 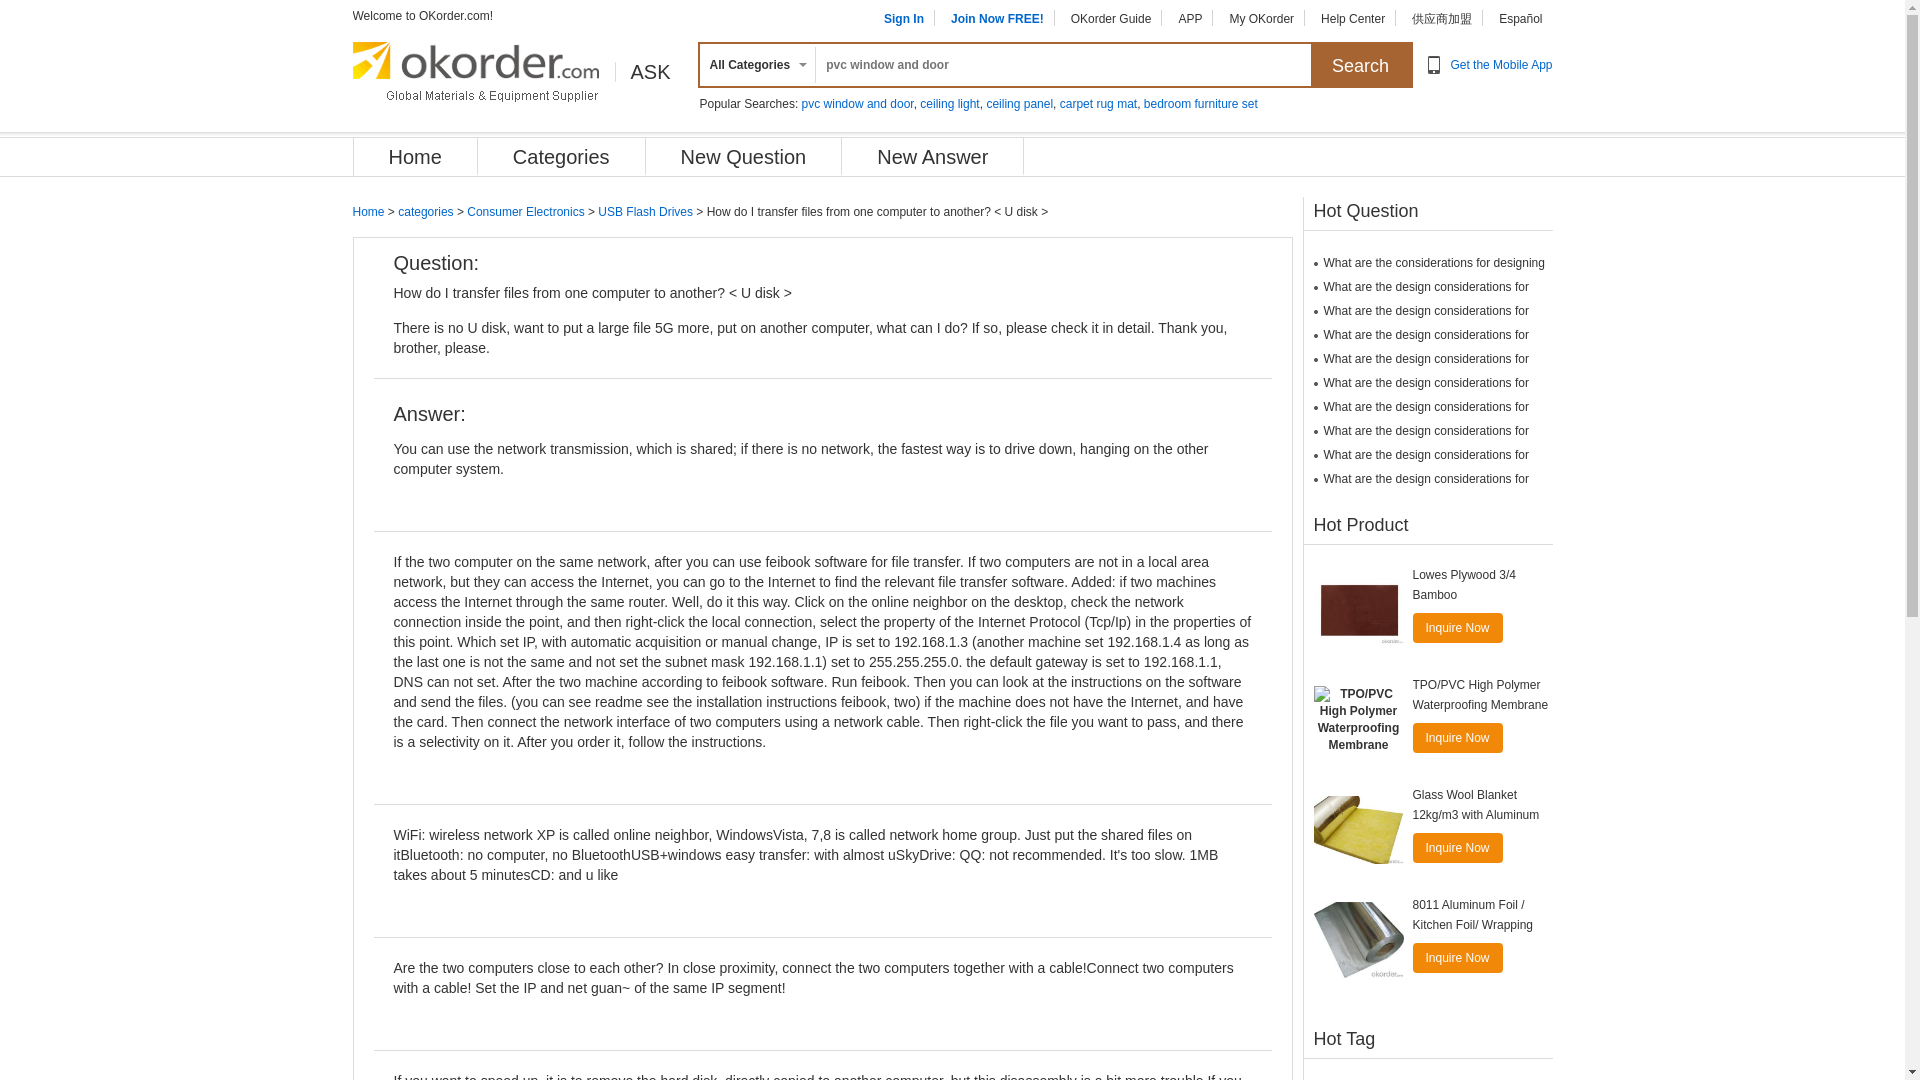 What do you see at coordinates (903, 18) in the screenshot?
I see `Sign In` at bounding box center [903, 18].